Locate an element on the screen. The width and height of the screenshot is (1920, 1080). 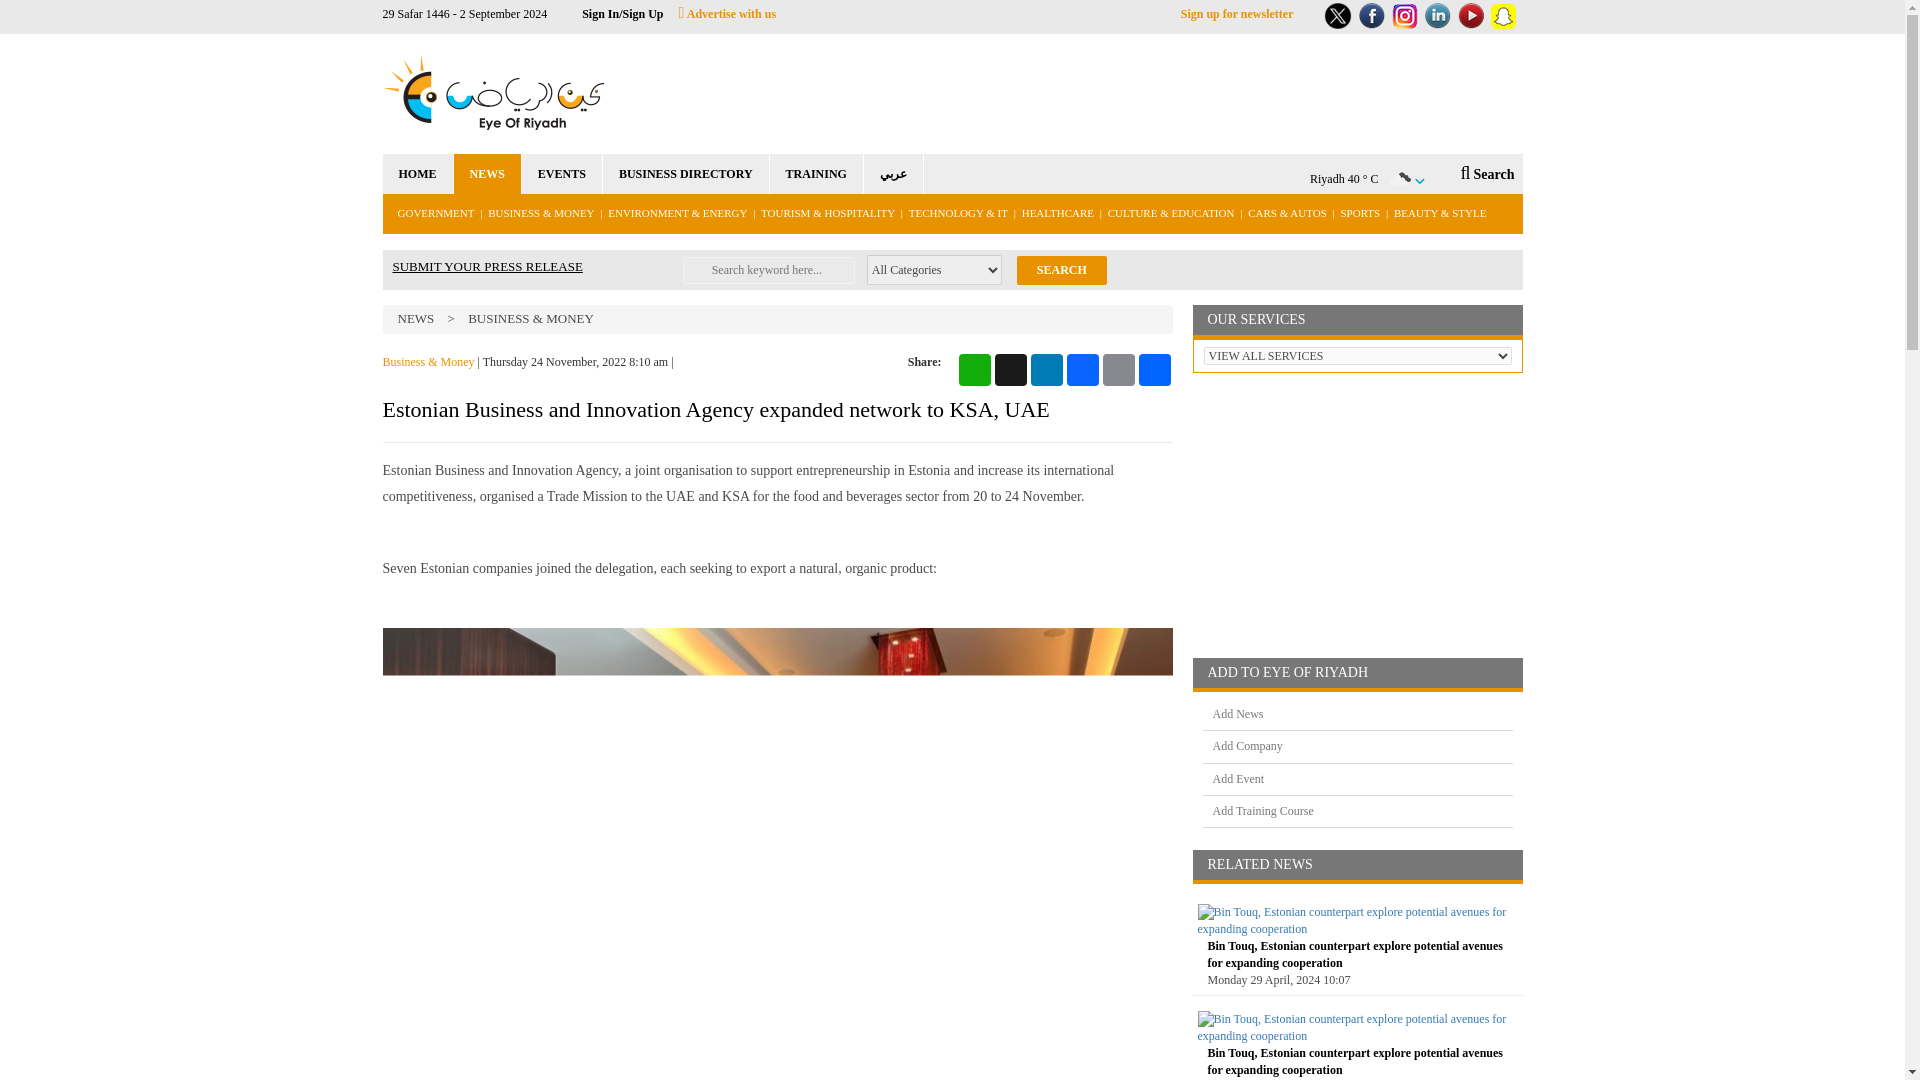
broken clouds is located at coordinates (1400, 179).